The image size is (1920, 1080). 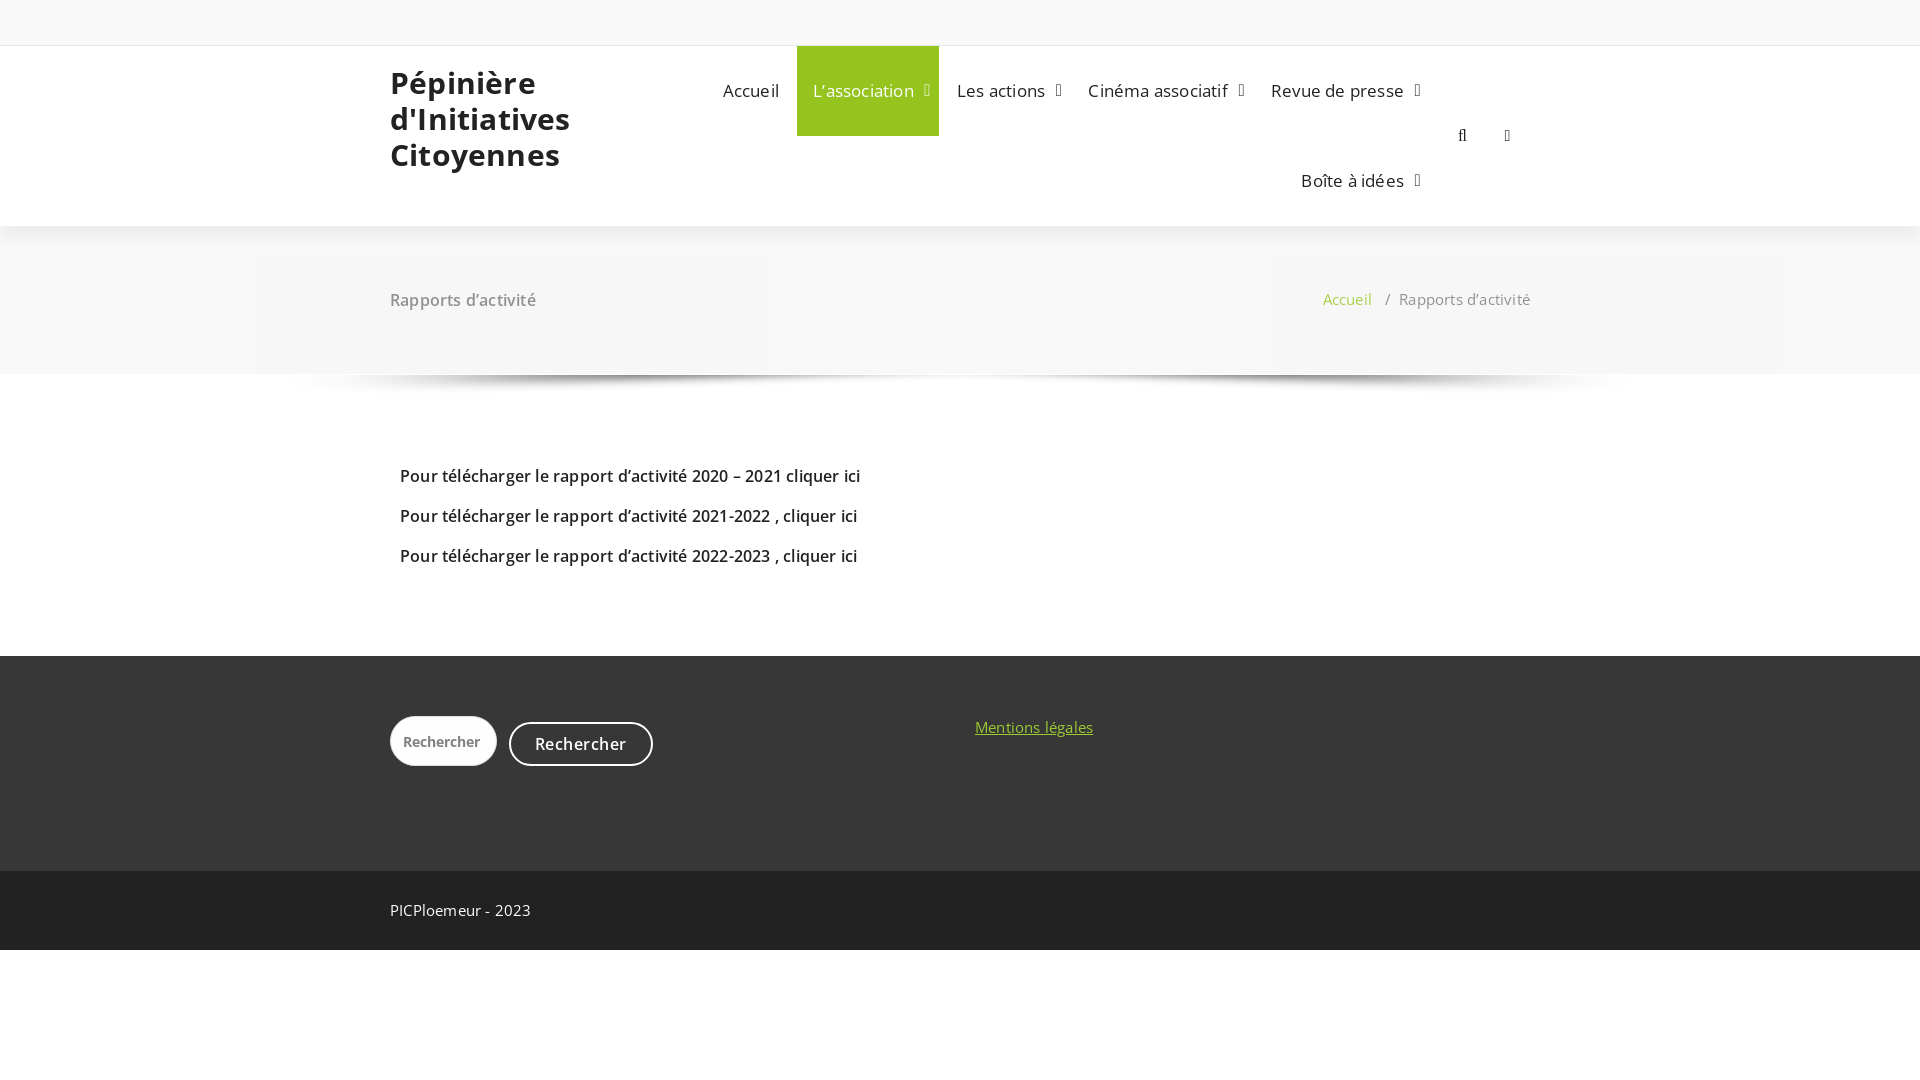 What do you see at coordinates (1006, 91) in the screenshot?
I see `Les actions` at bounding box center [1006, 91].